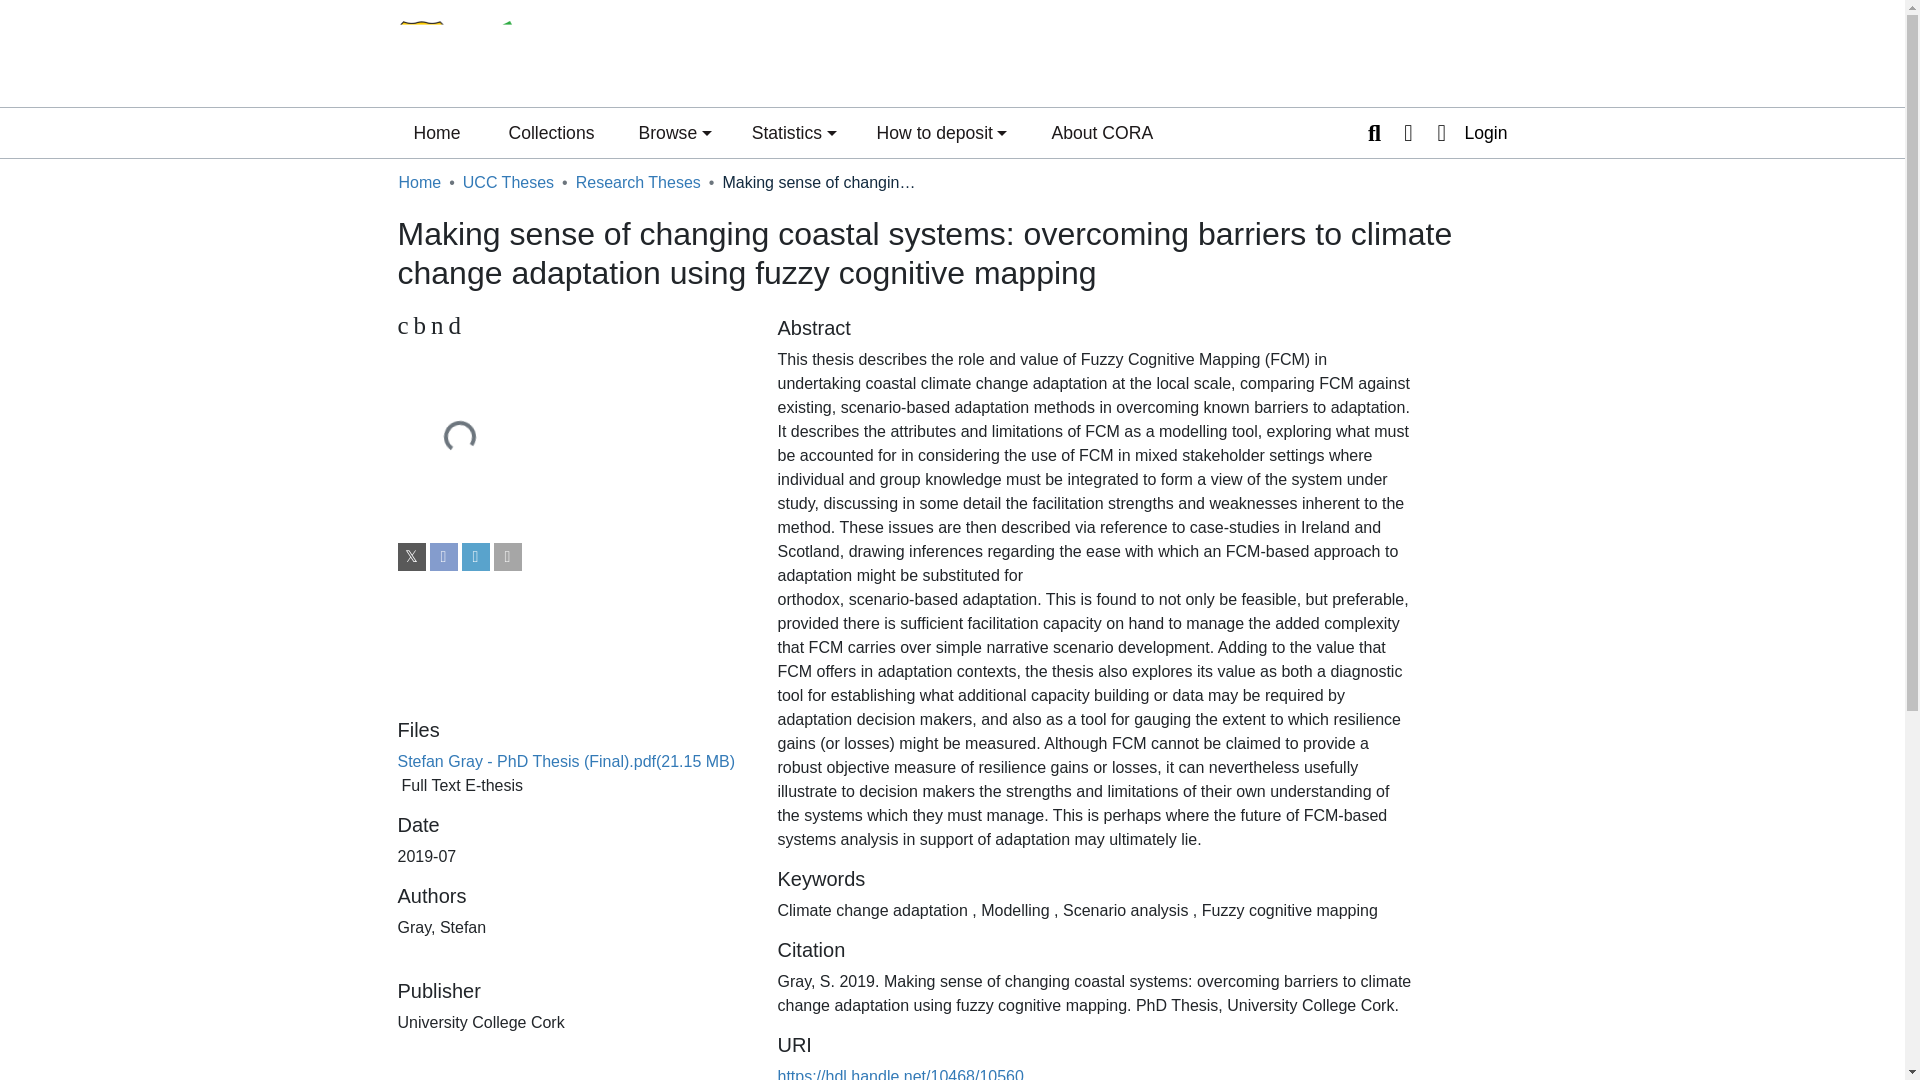 Image resolution: width=1920 pixels, height=1080 pixels. Describe the element at coordinates (419, 182) in the screenshot. I see `Home` at that location.